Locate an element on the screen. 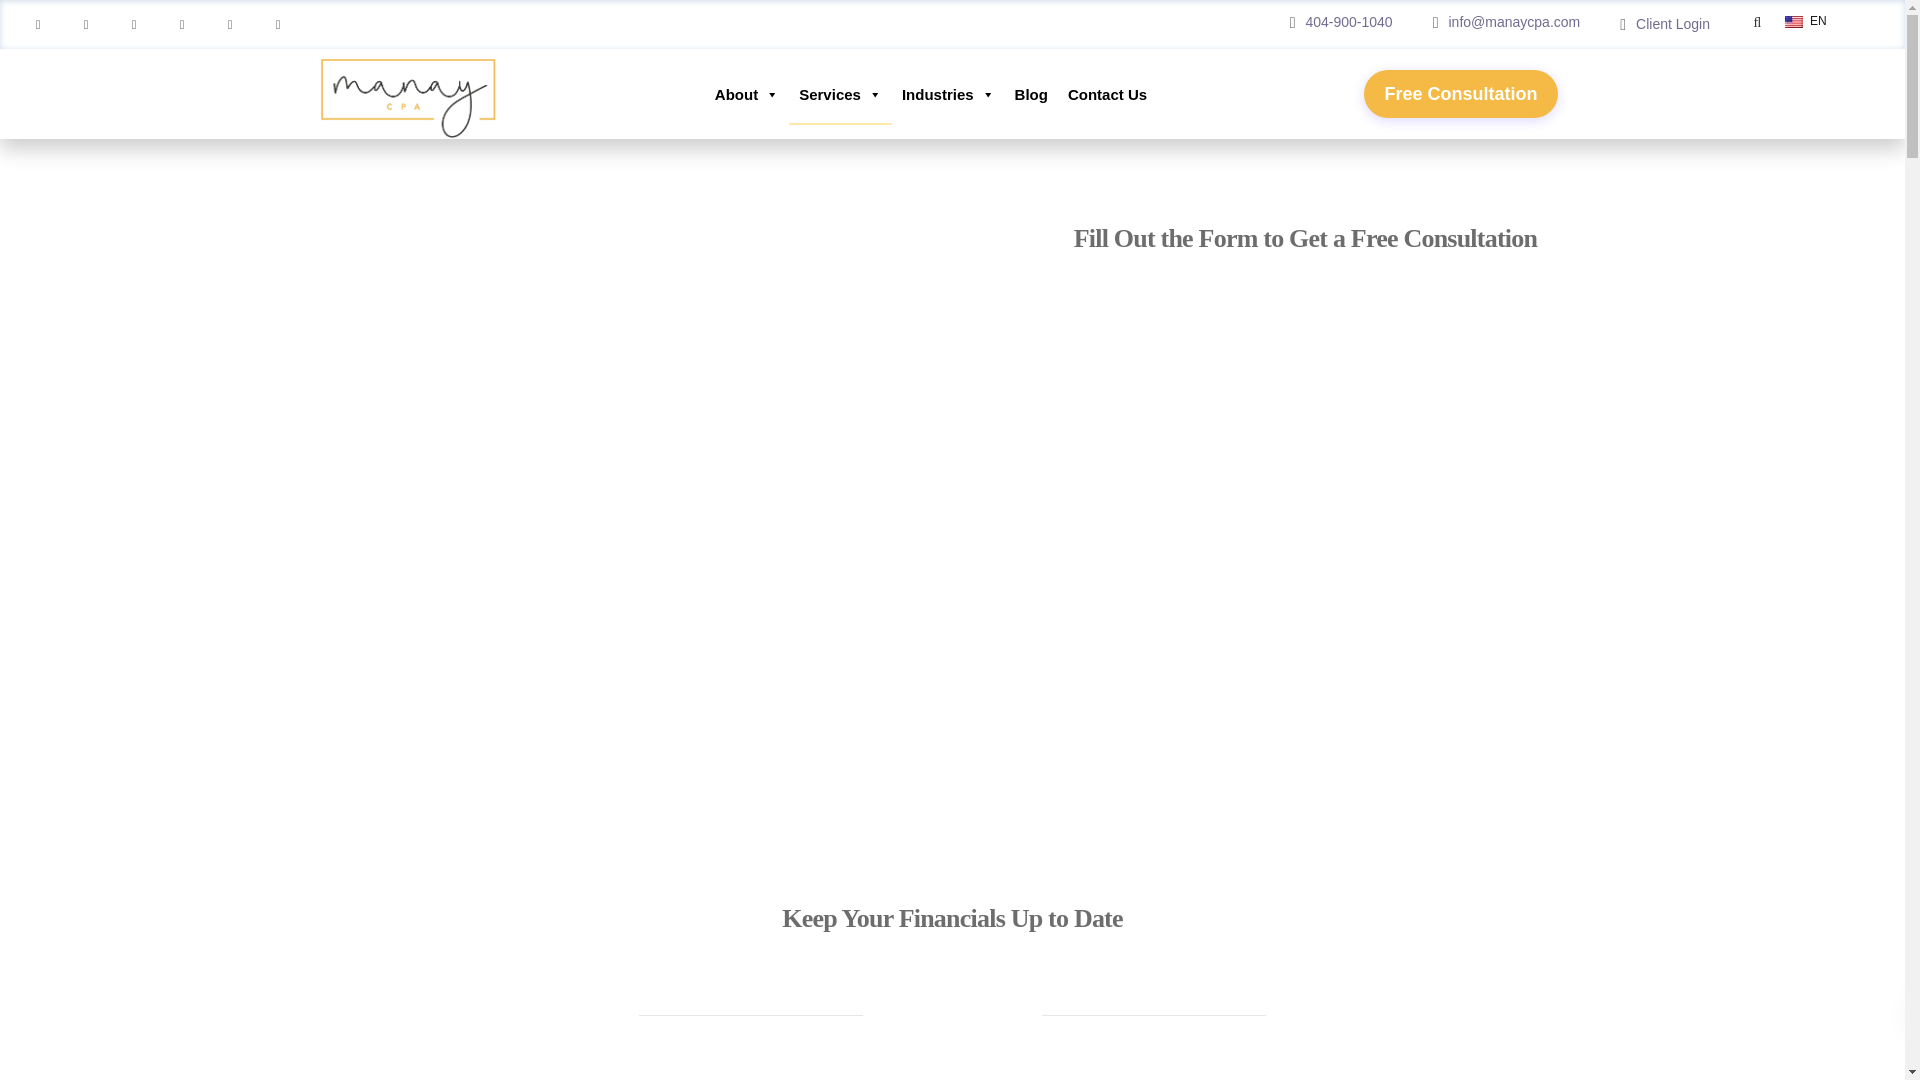  About is located at coordinates (746, 94).